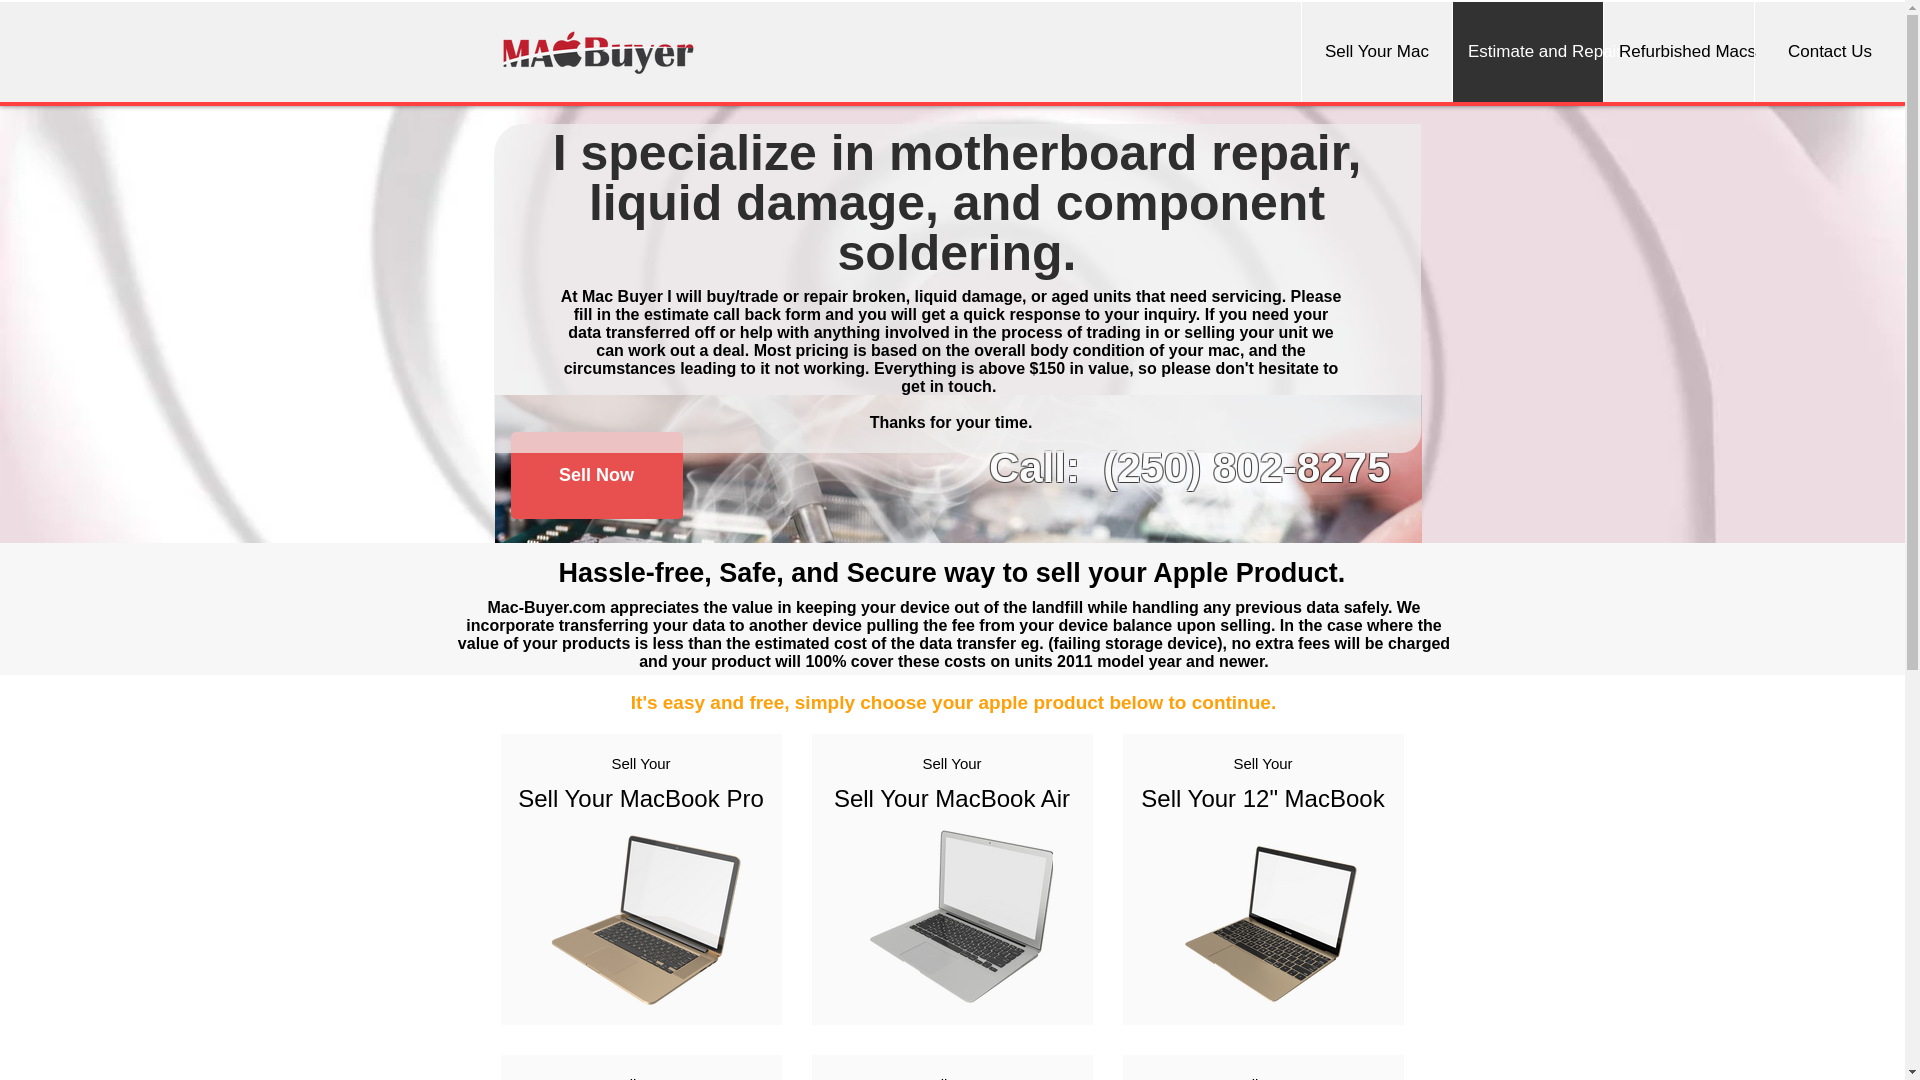  Describe the element at coordinates (1678, 52) in the screenshot. I see `Refurbished Macs` at that location.